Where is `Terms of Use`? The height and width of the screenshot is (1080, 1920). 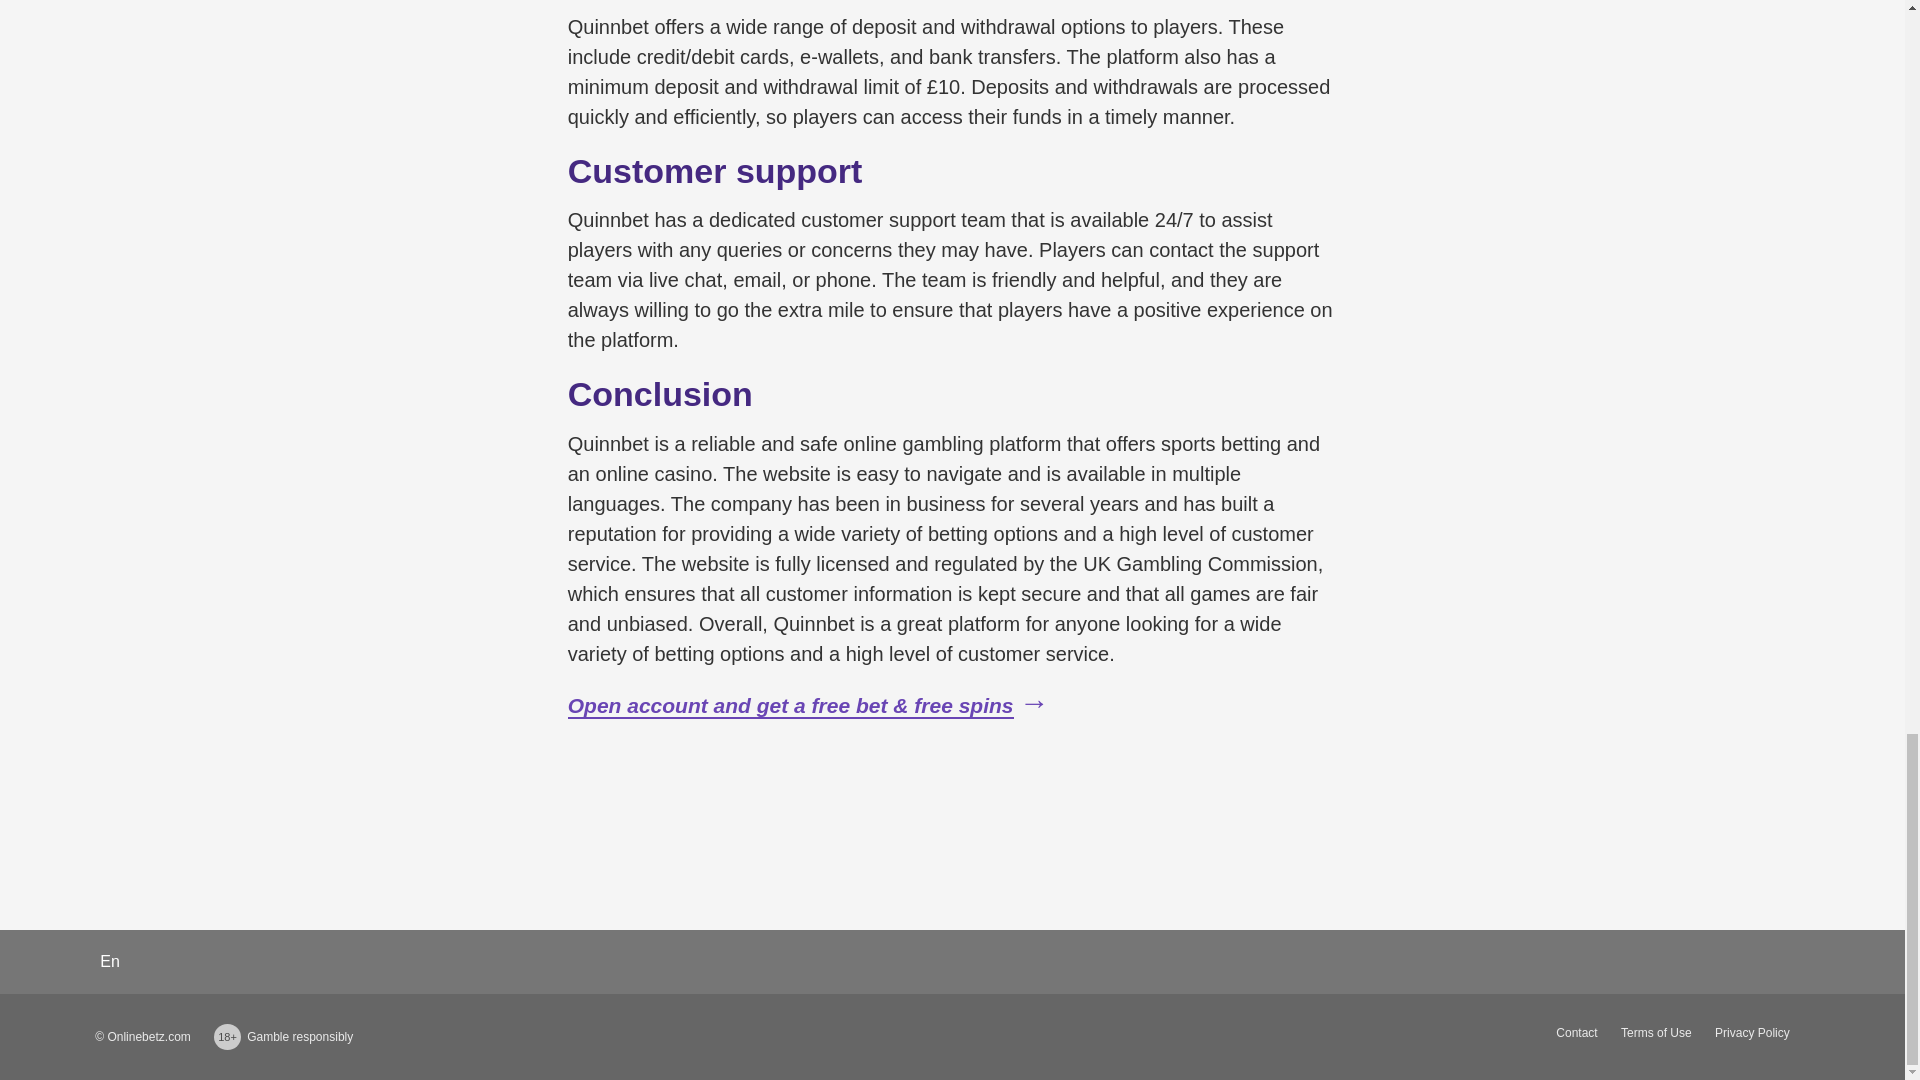
Terms of Use is located at coordinates (1656, 1033).